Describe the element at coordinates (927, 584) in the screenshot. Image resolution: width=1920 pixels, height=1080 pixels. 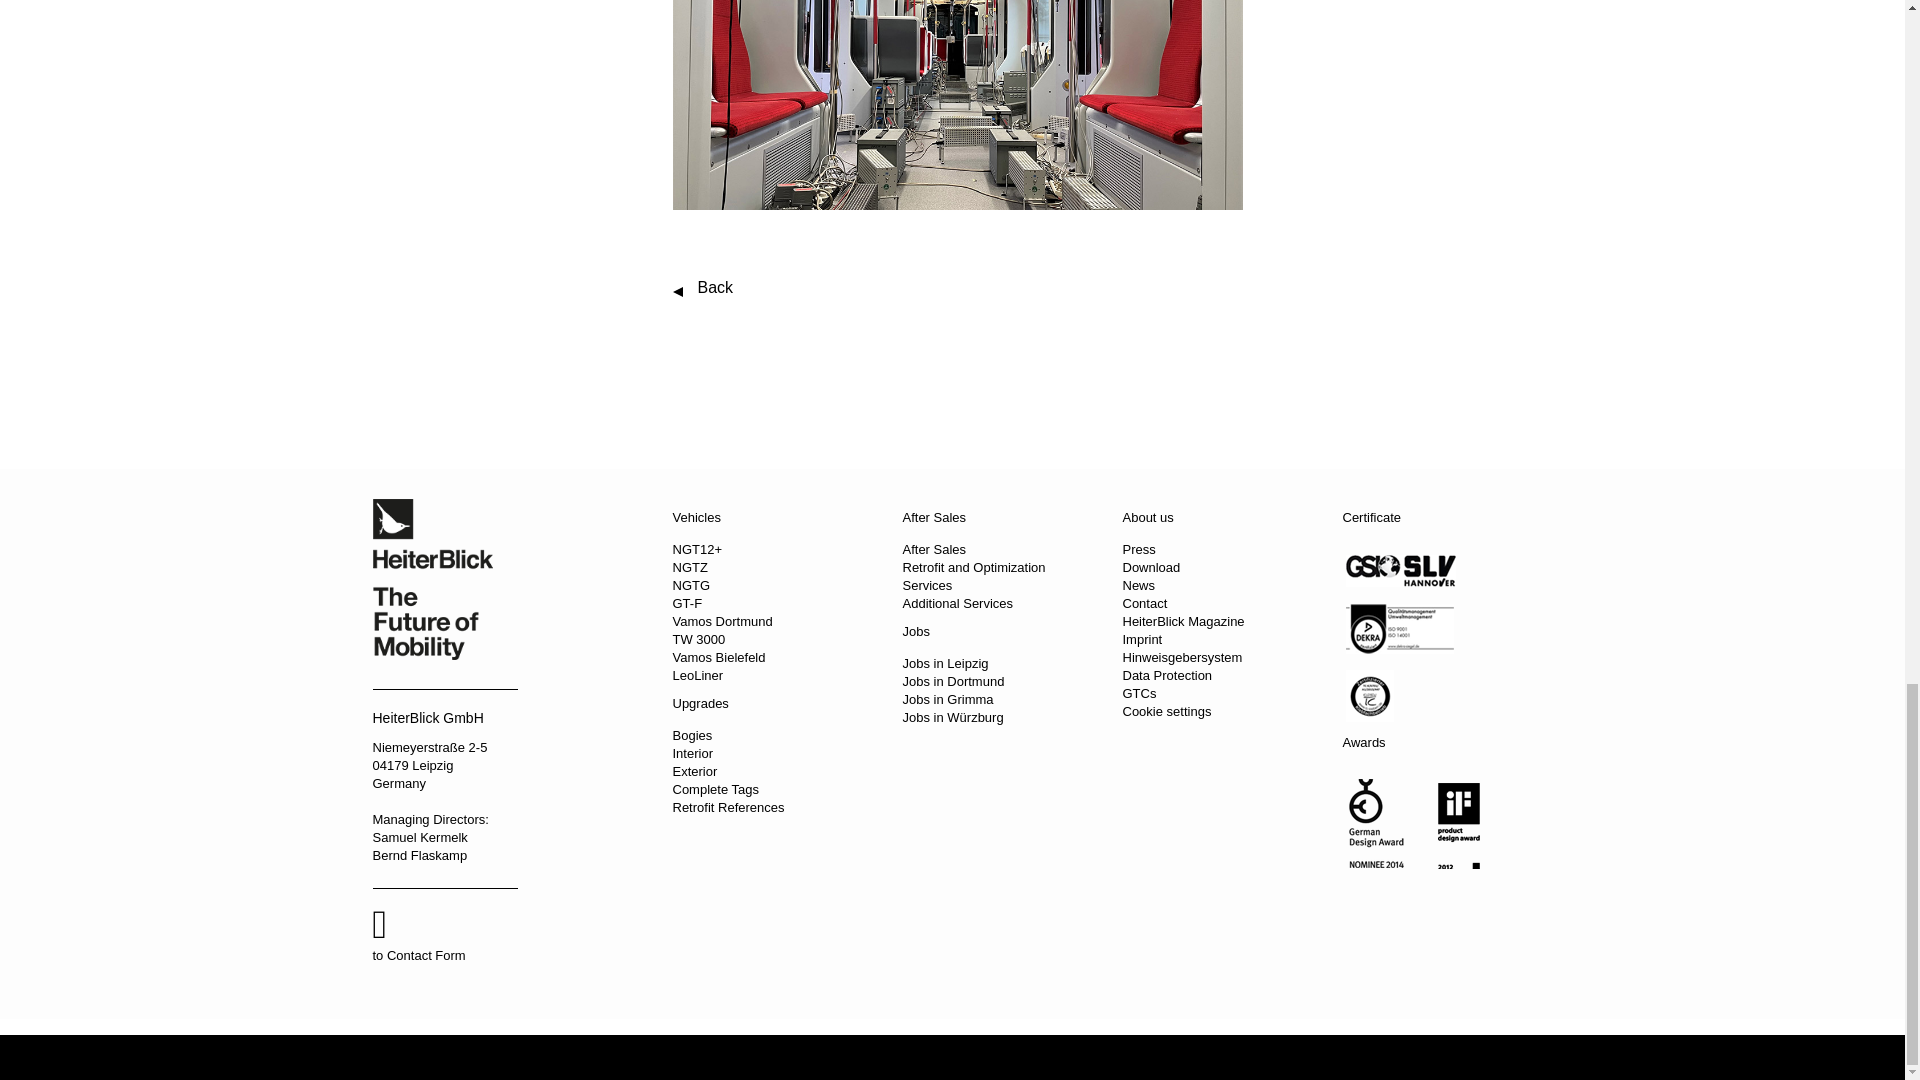
I see `Services` at that location.